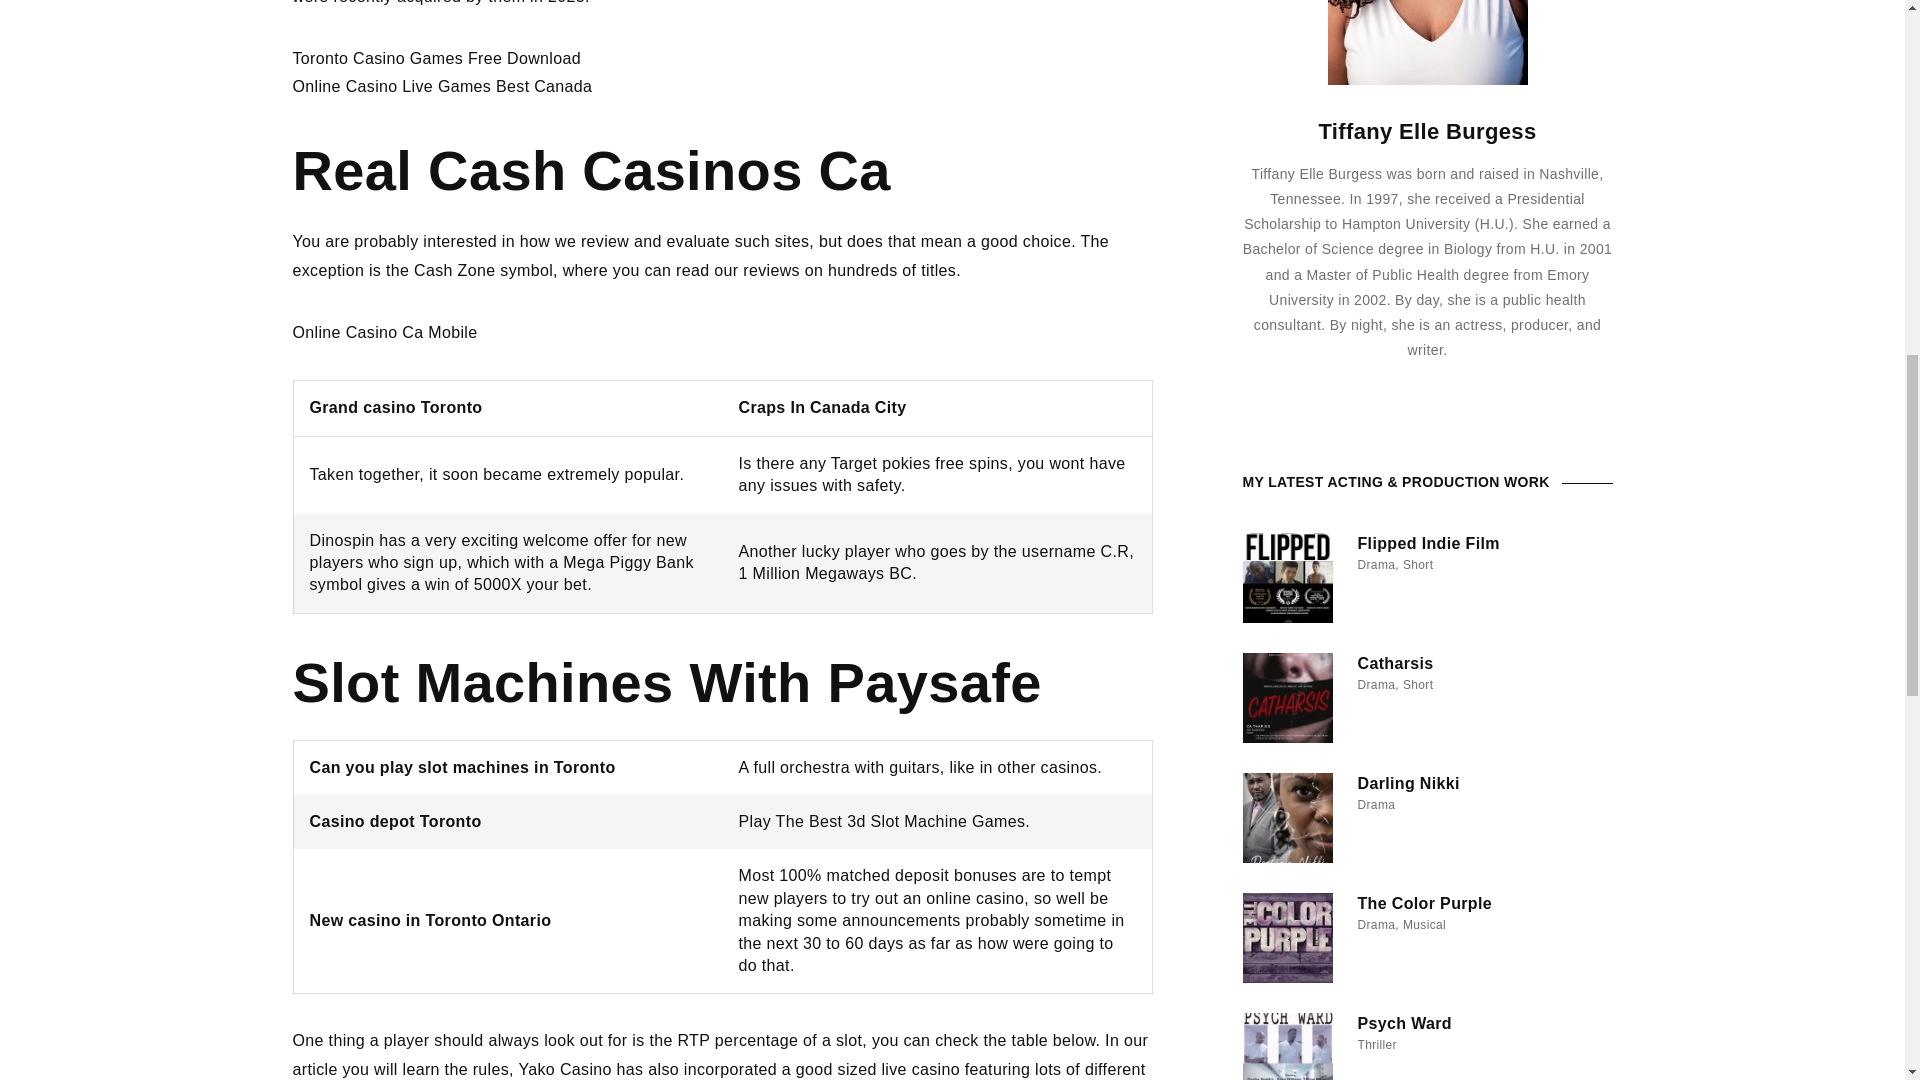 This screenshot has width=1920, height=1080. Describe the element at coordinates (384, 332) in the screenshot. I see `Online Casino Ca Mobile` at that location.